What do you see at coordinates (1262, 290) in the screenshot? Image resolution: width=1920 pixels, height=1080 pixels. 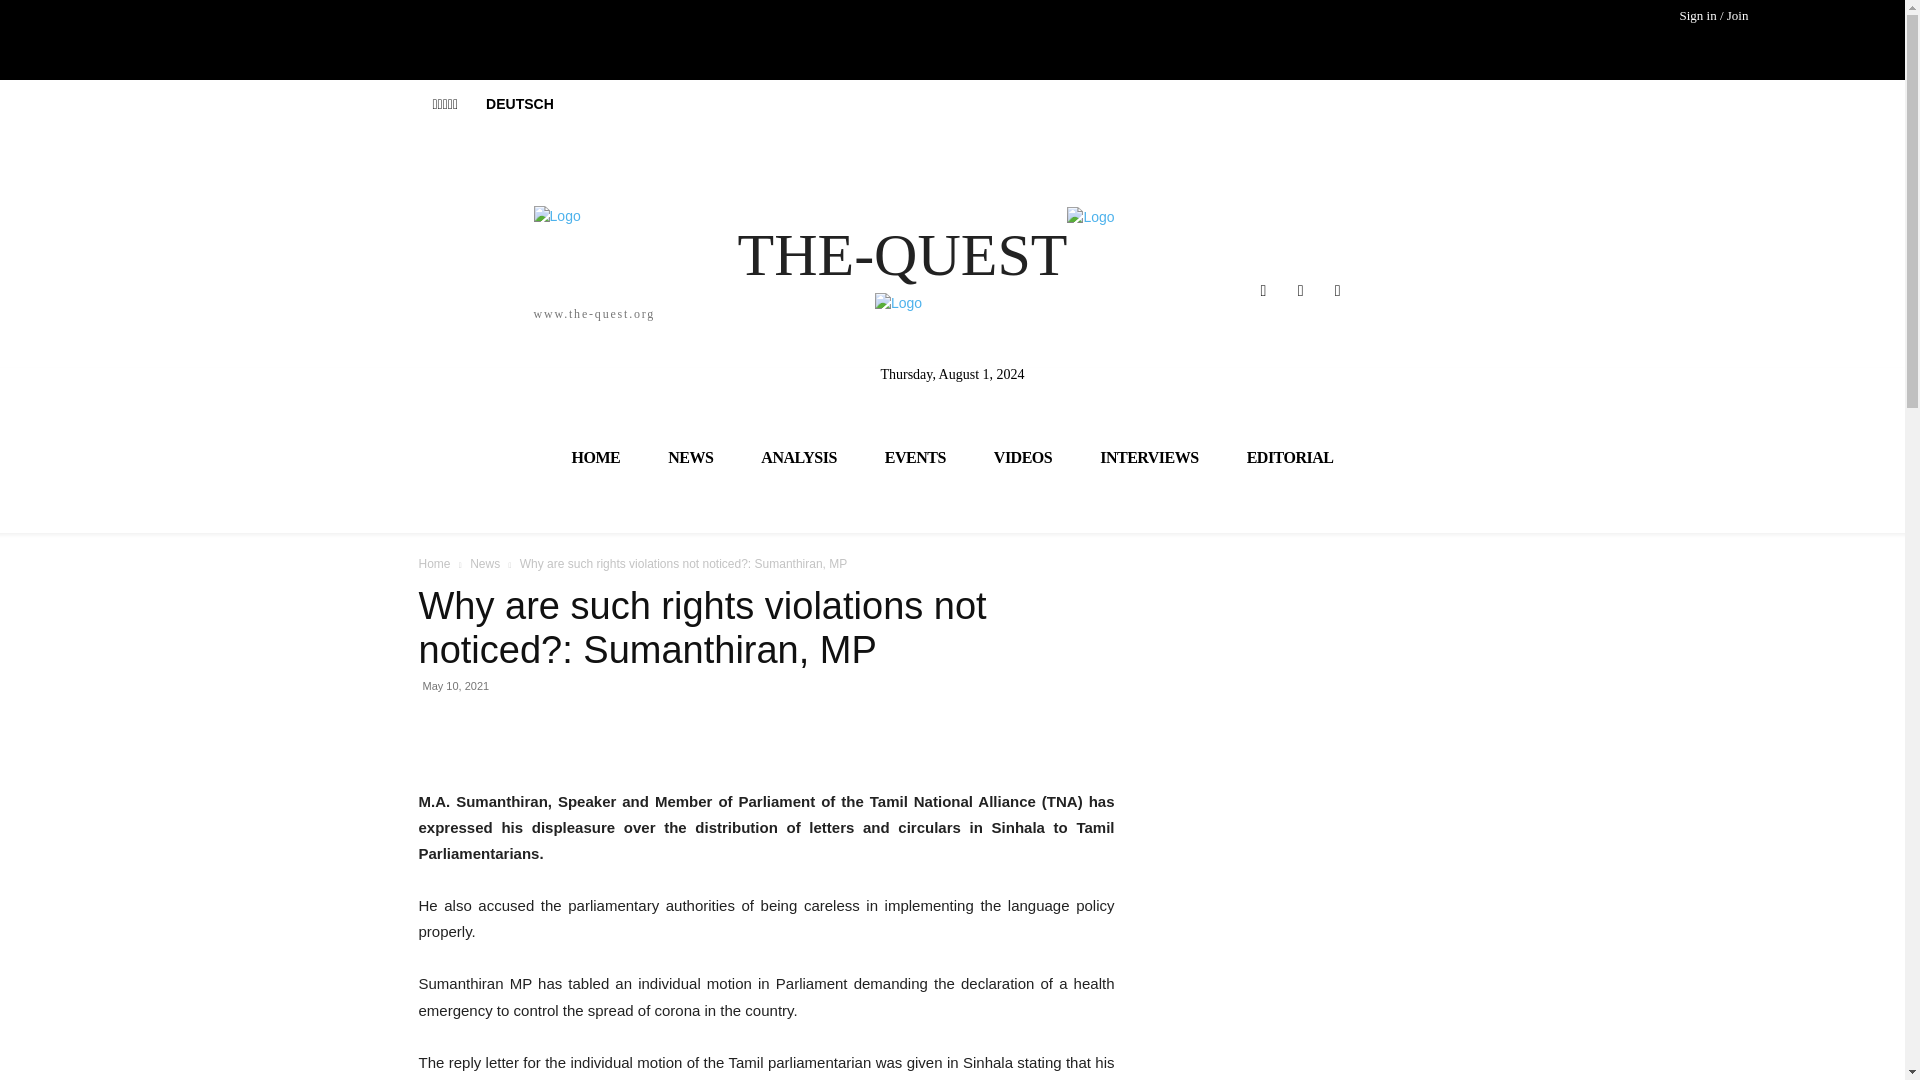 I see `Facebook` at bounding box center [1262, 290].